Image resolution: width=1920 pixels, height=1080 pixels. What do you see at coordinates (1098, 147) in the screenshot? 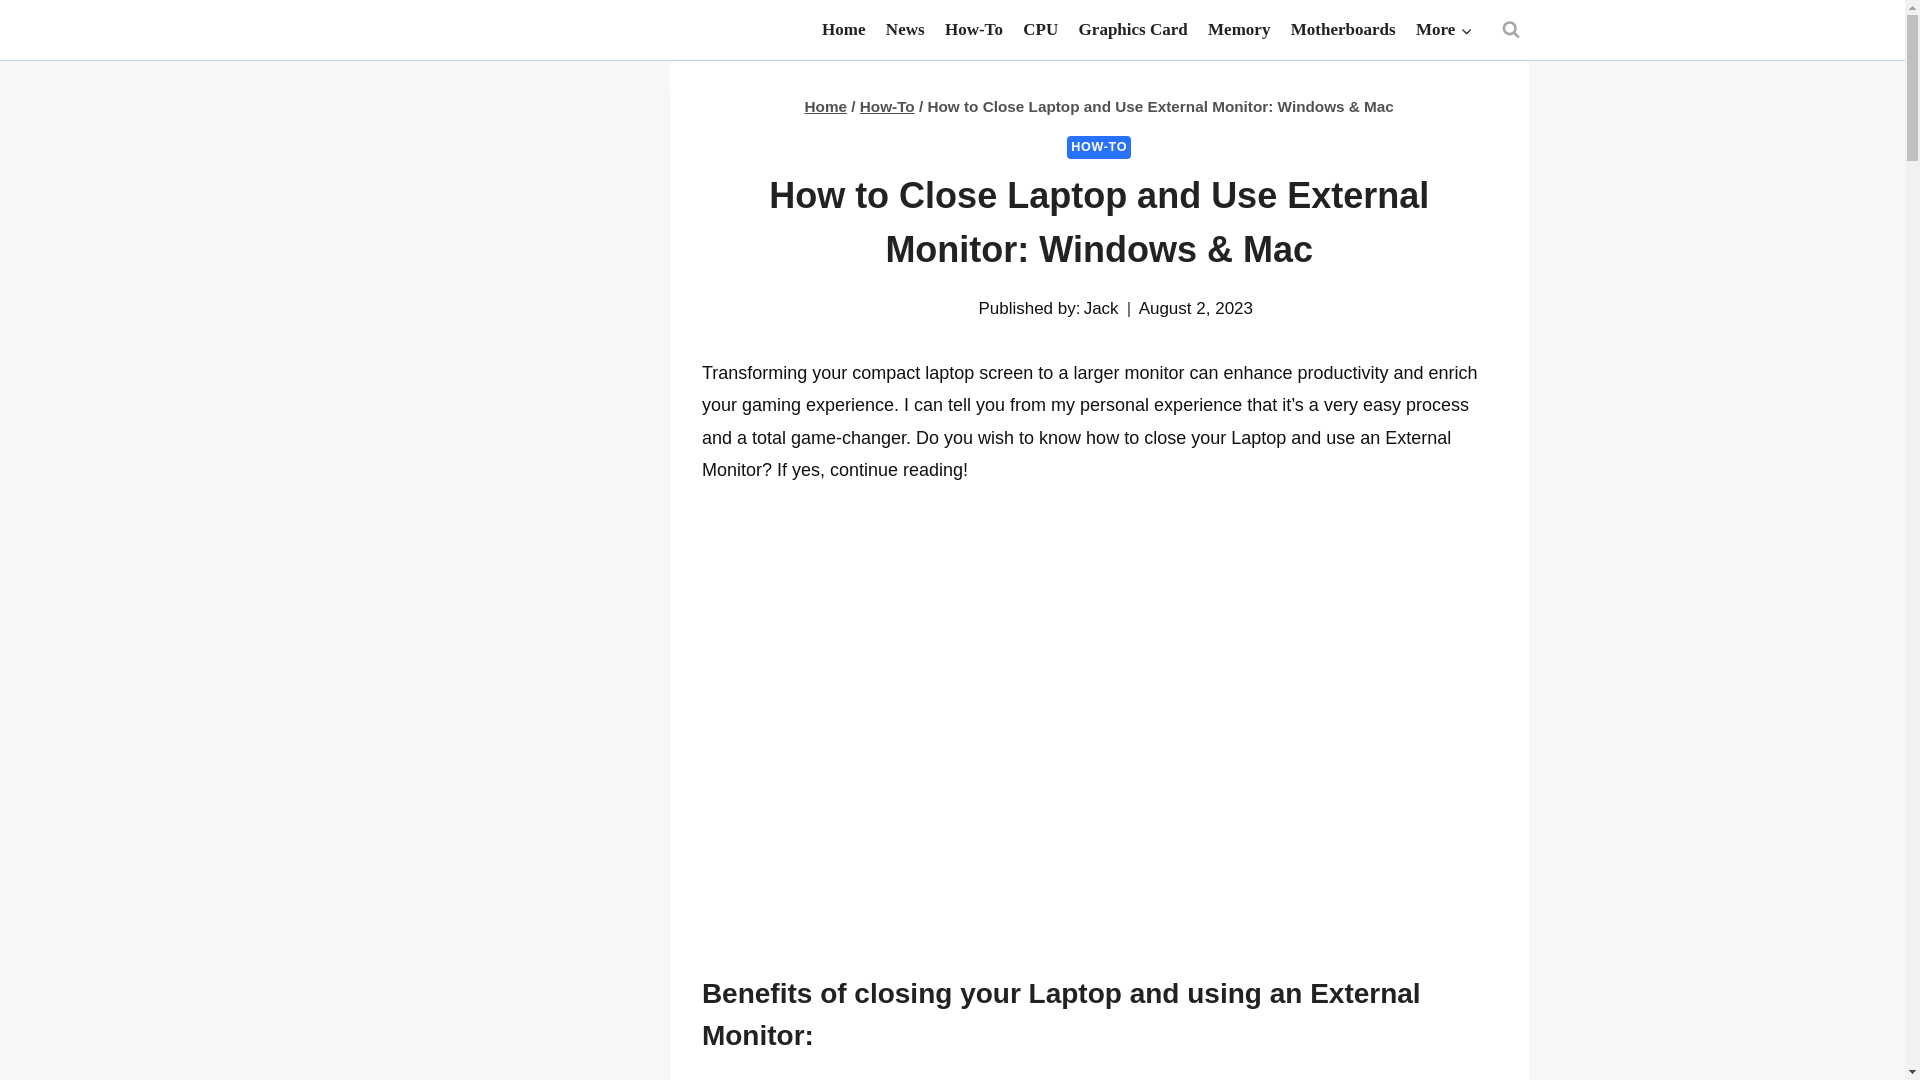
I see `HOW-TO` at bounding box center [1098, 147].